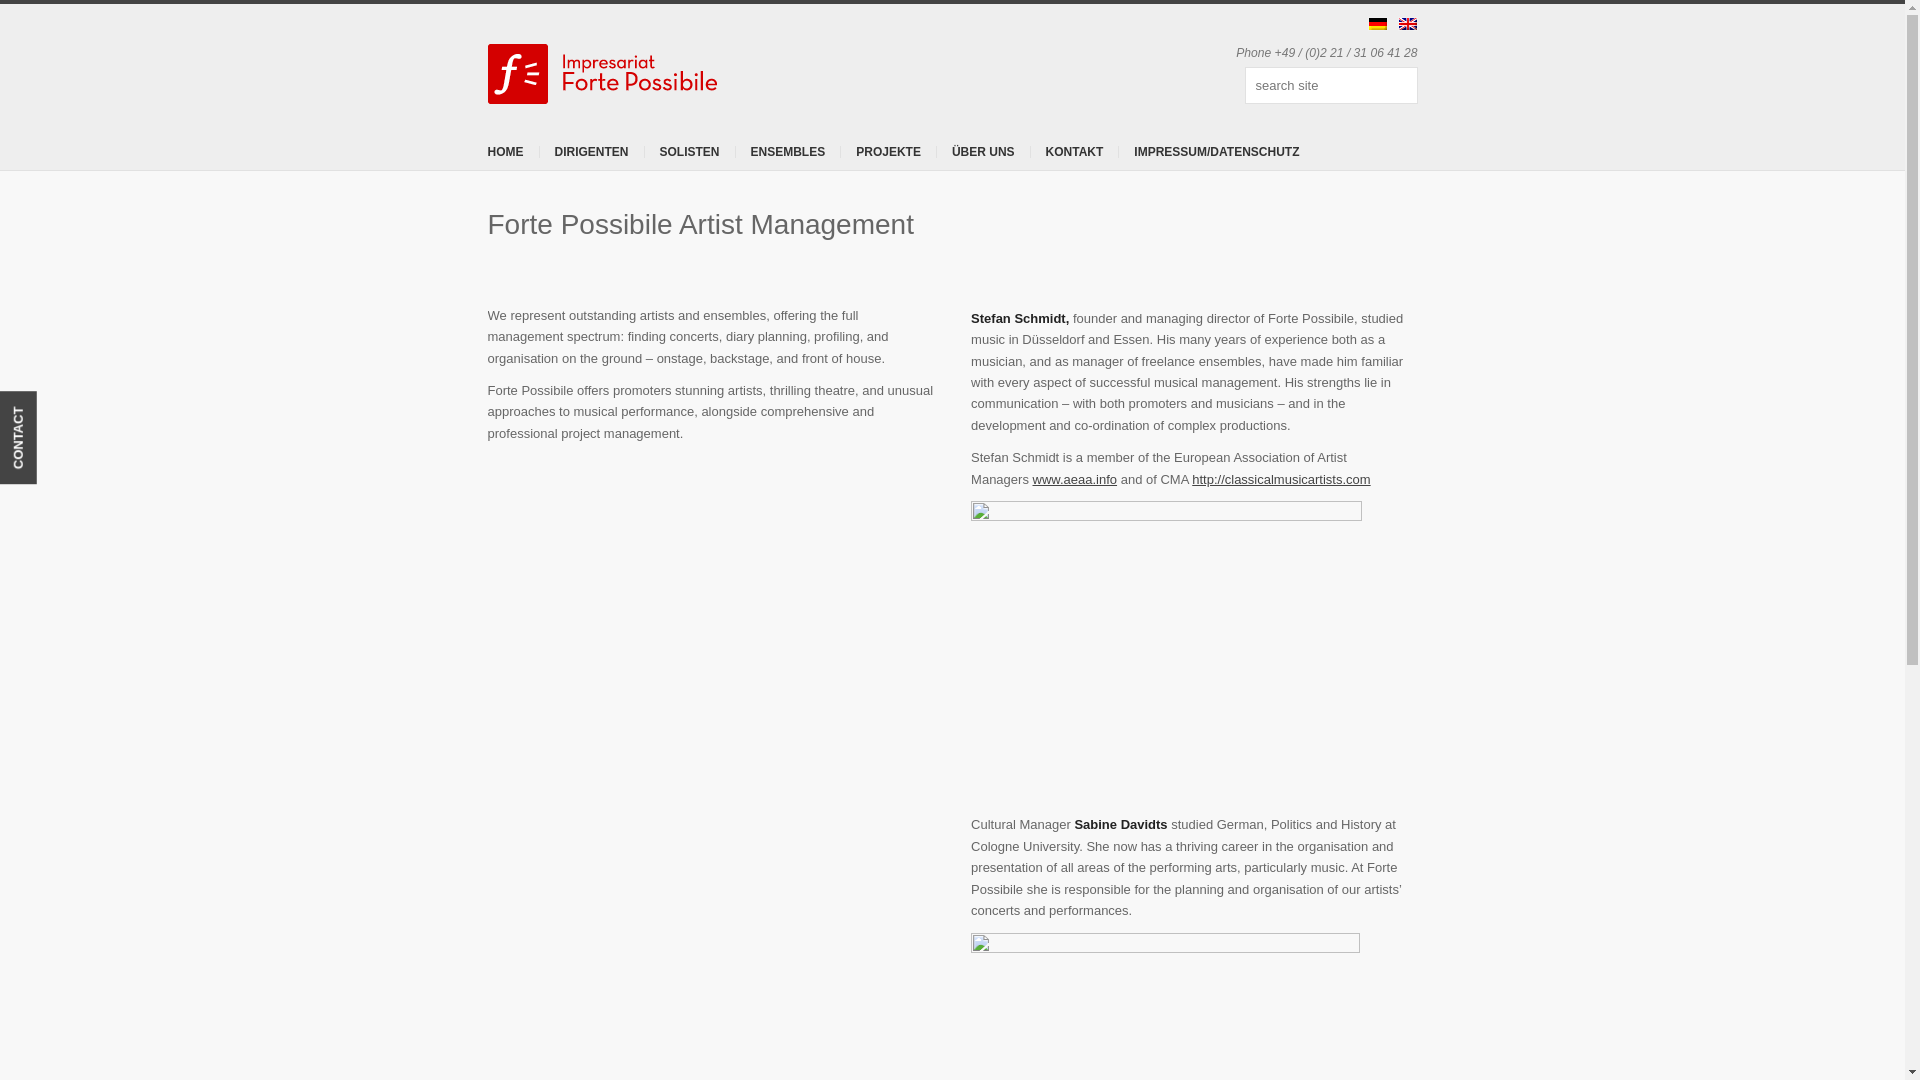 The image size is (1920, 1080). Describe the element at coordinates (1074, 151) in the screenshot. I see `KONTAKT` at that location.